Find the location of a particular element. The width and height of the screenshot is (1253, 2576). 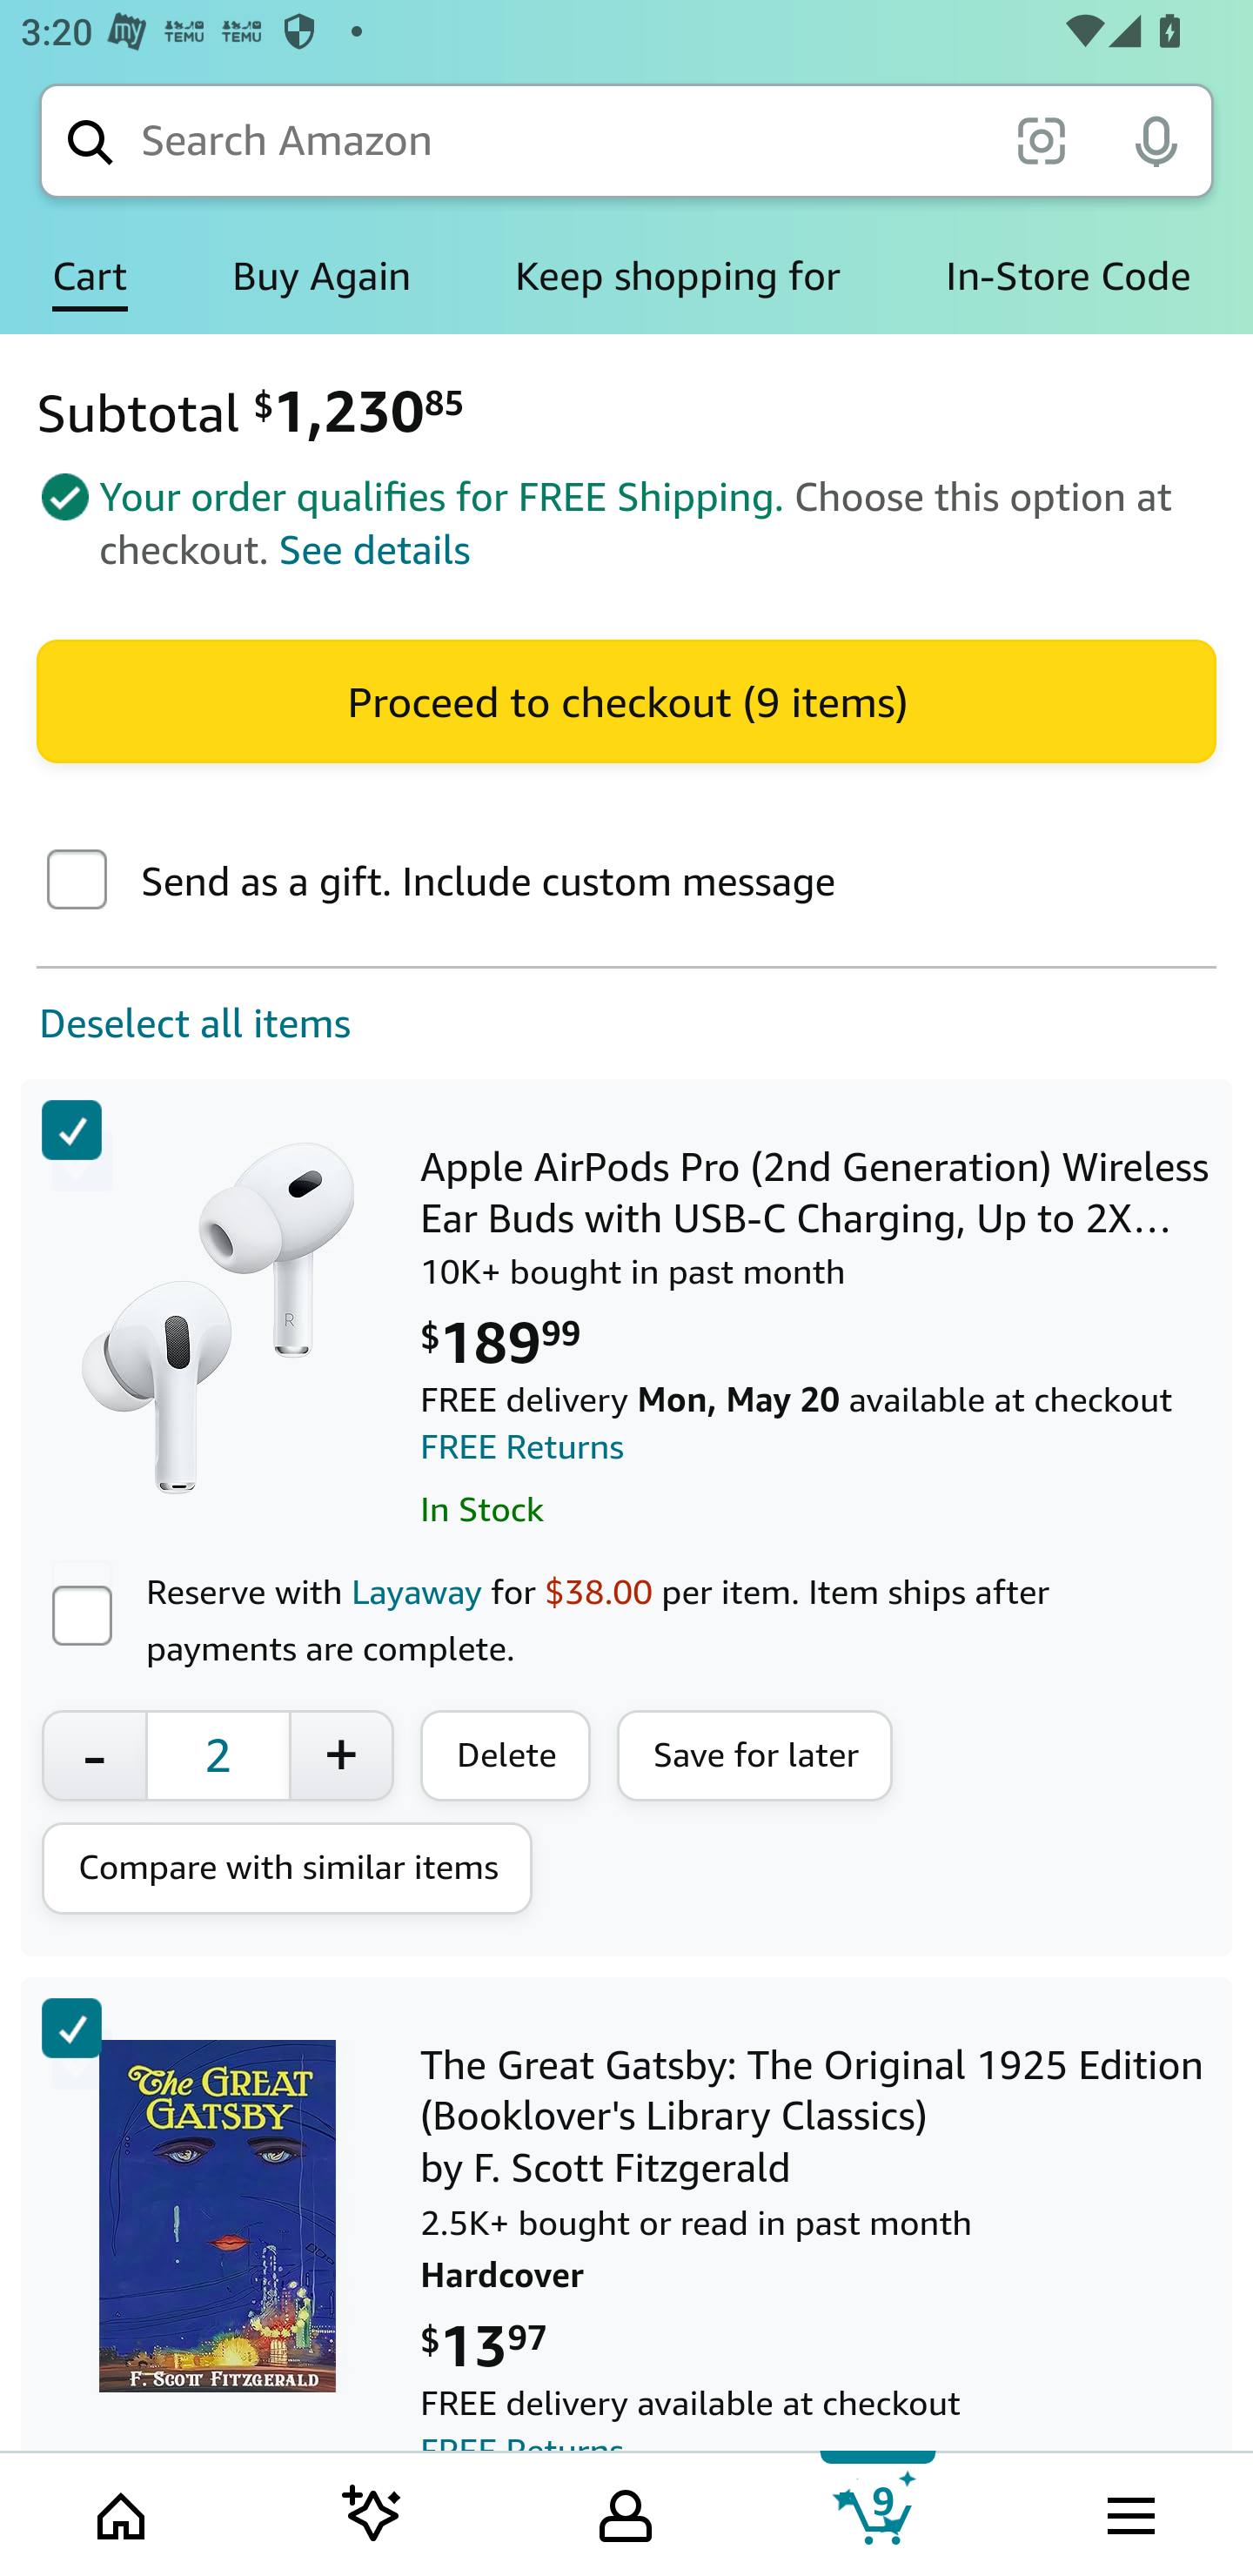

In-Store Code is located at coordinates (1069, 277).